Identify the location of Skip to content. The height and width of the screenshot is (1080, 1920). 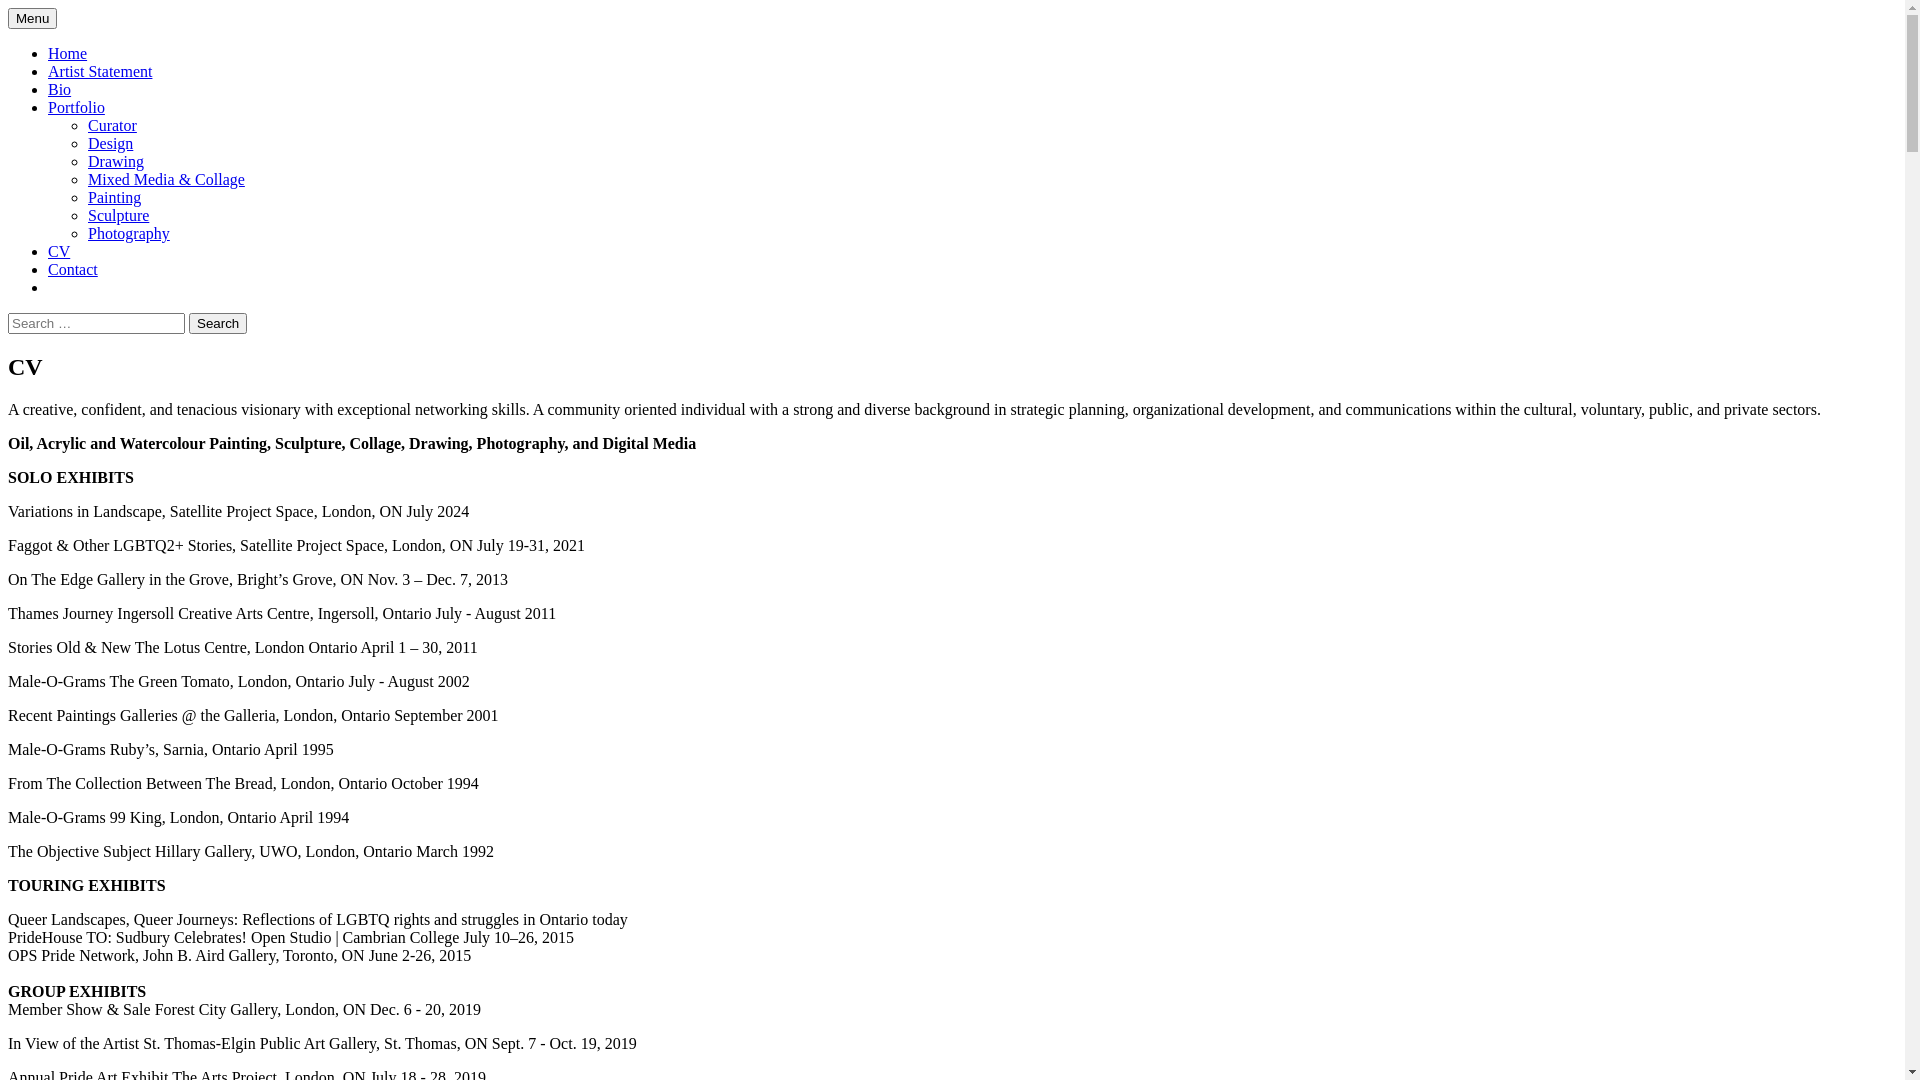
(56, 8).